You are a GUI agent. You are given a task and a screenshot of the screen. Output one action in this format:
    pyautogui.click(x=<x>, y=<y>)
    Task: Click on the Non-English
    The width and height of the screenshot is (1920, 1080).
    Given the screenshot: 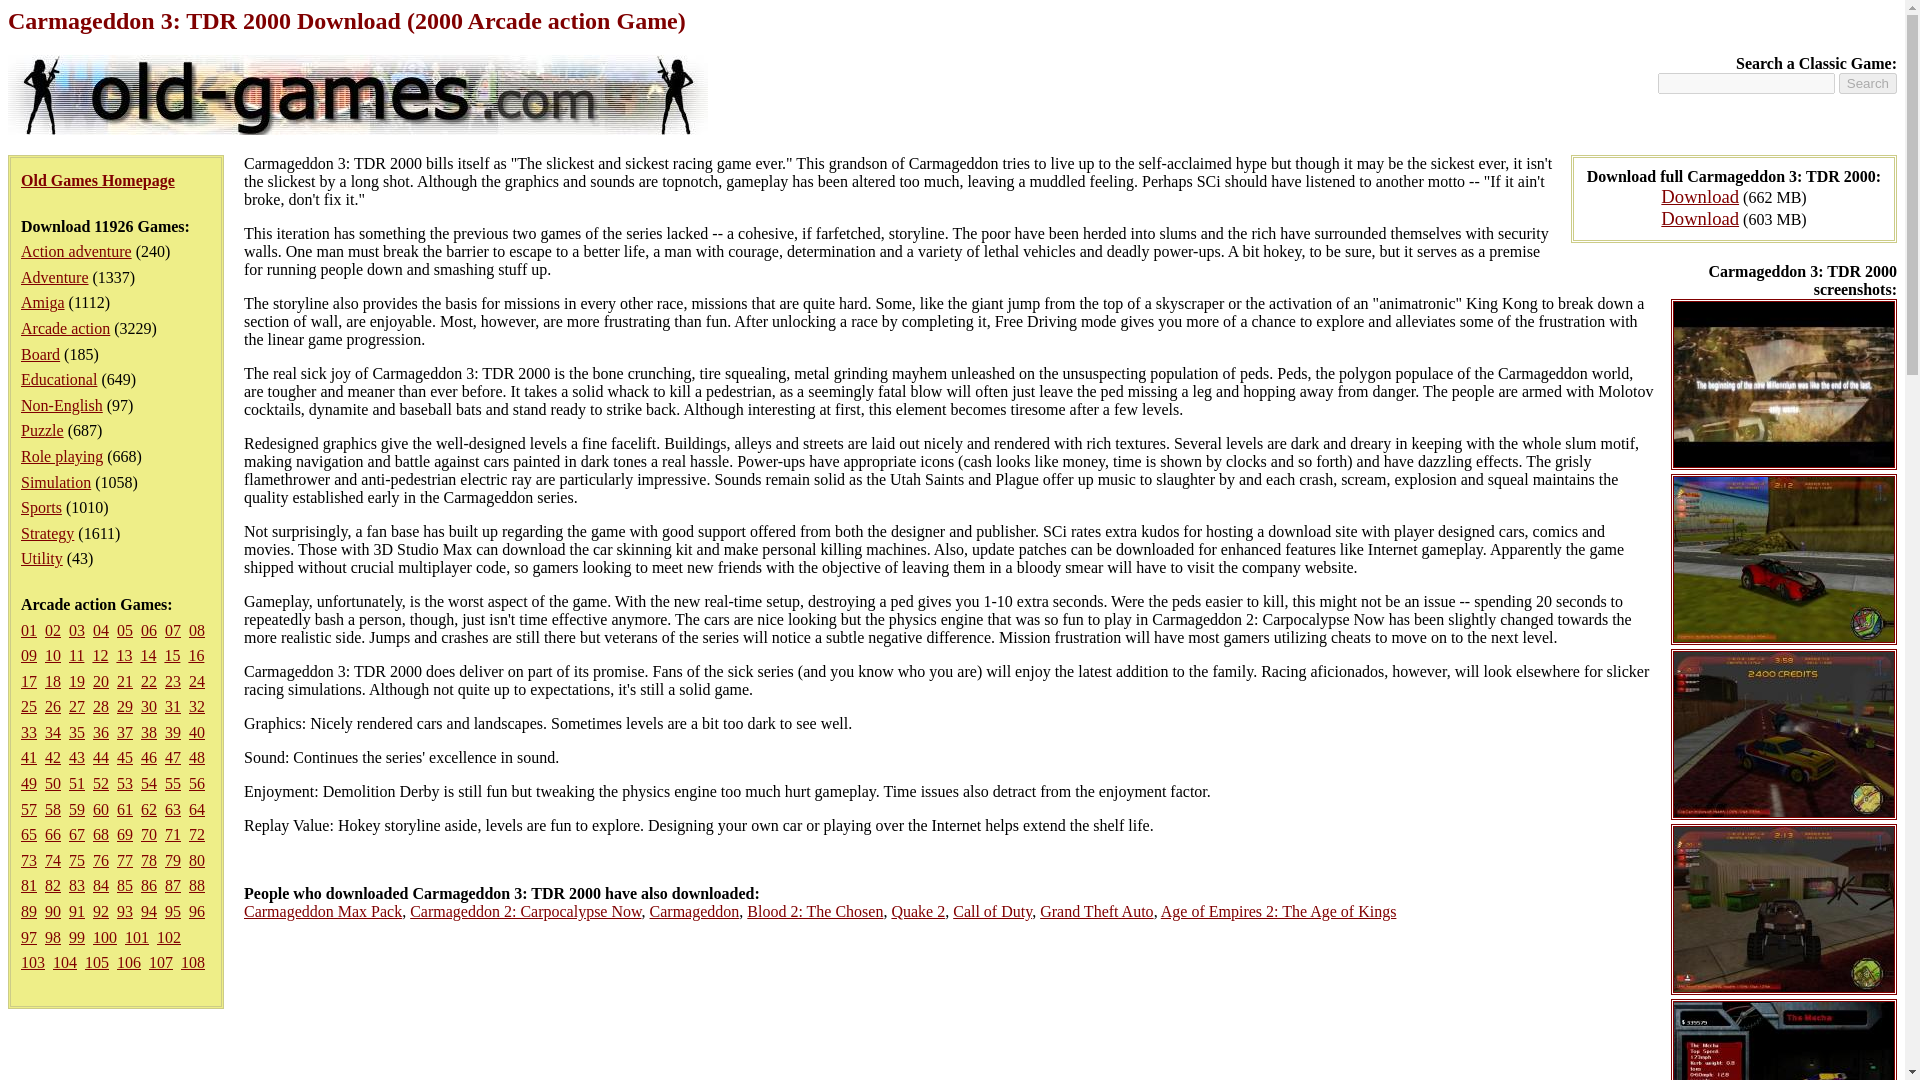 What is the action you would take?
    pyautogui.click(x=62, y=405)
    